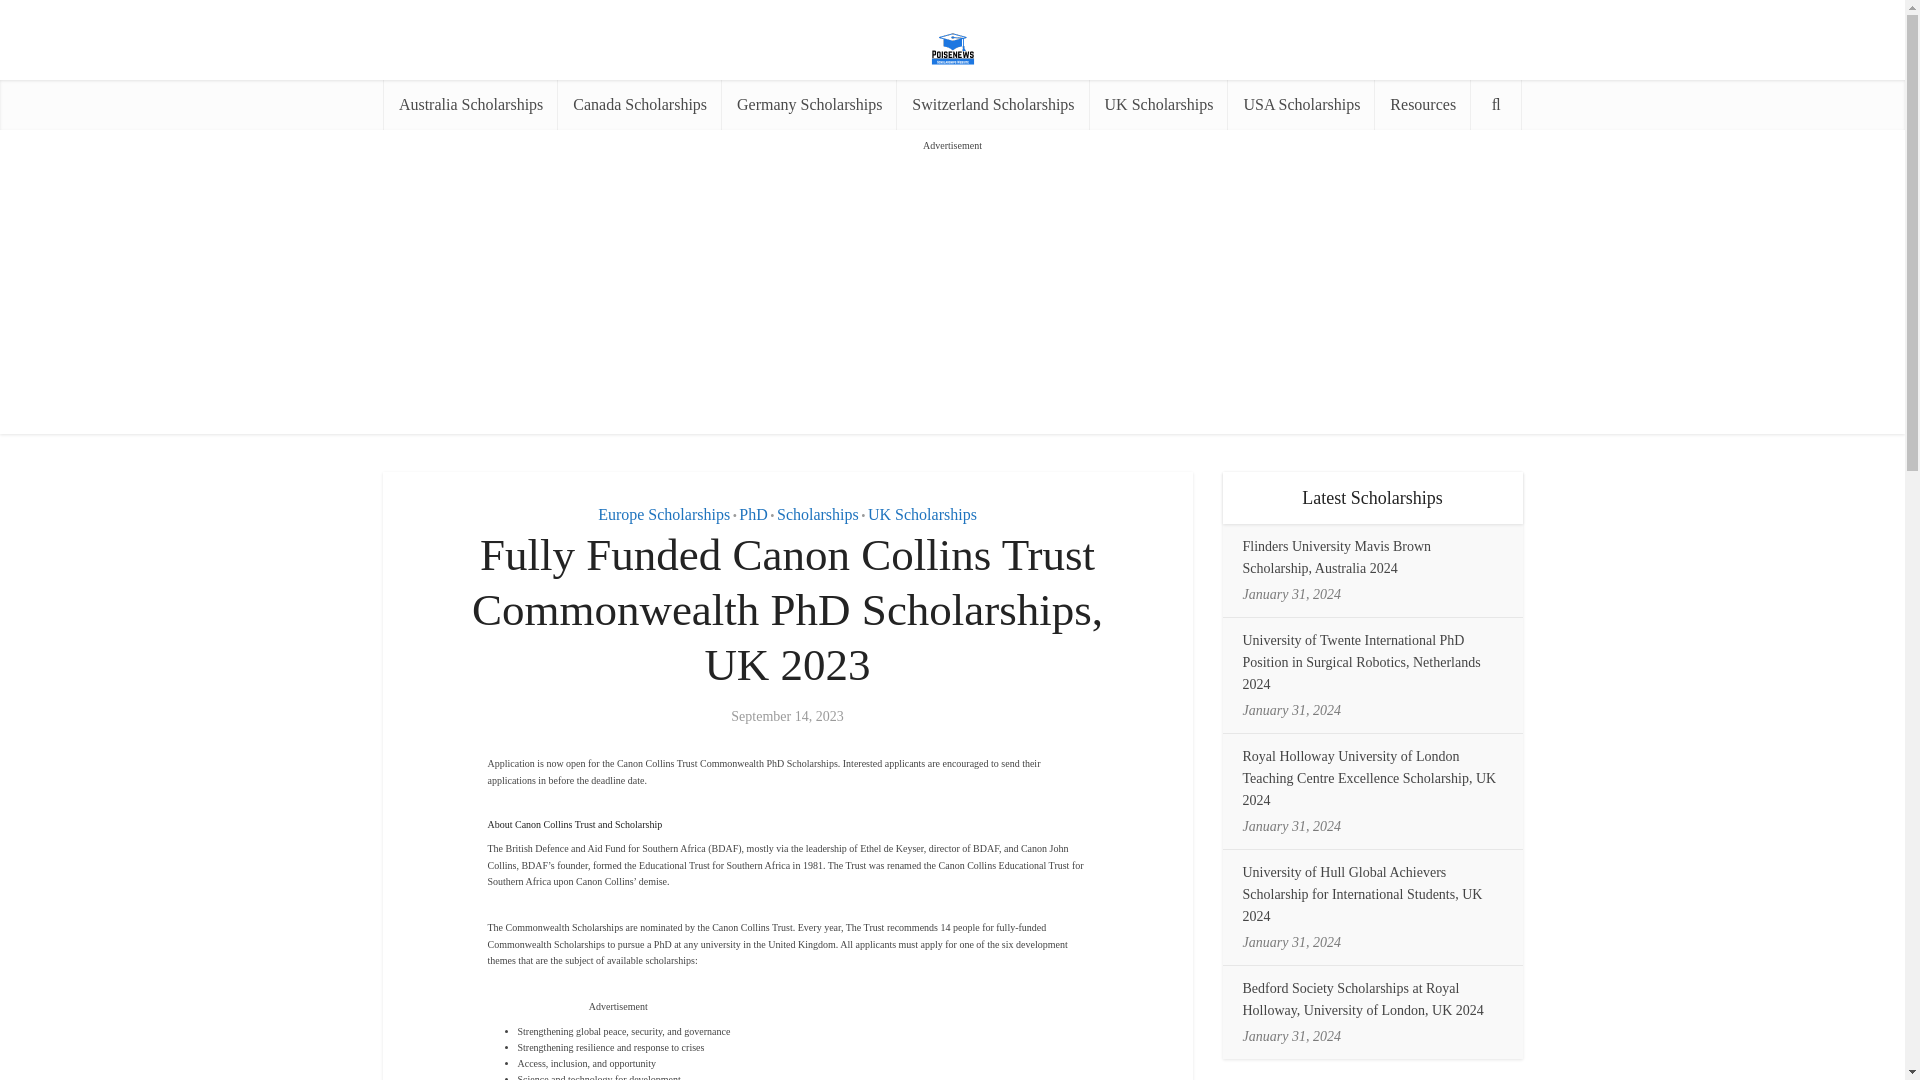  I want to click on Germany Scholarships, so click(808, 104).